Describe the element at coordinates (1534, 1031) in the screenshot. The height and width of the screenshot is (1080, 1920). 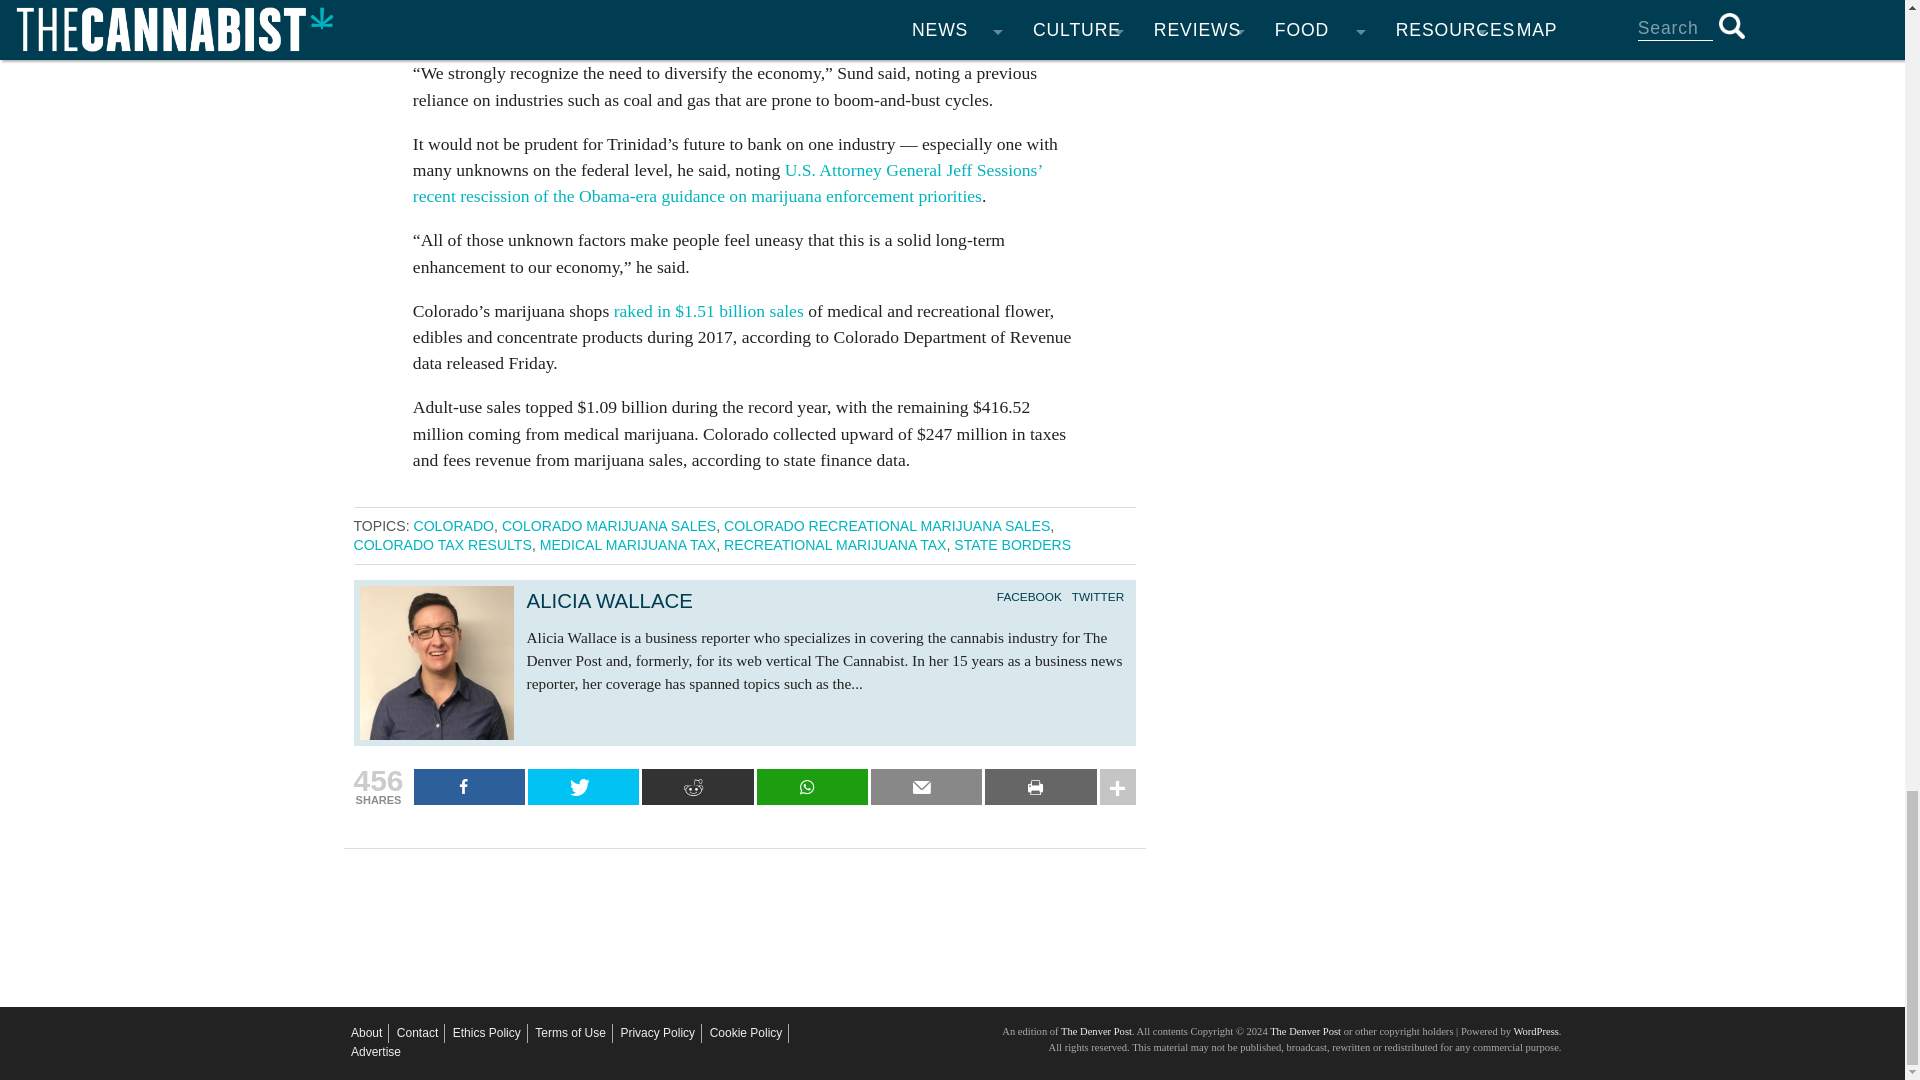
I see `Personal Publishing Platform` at that location.